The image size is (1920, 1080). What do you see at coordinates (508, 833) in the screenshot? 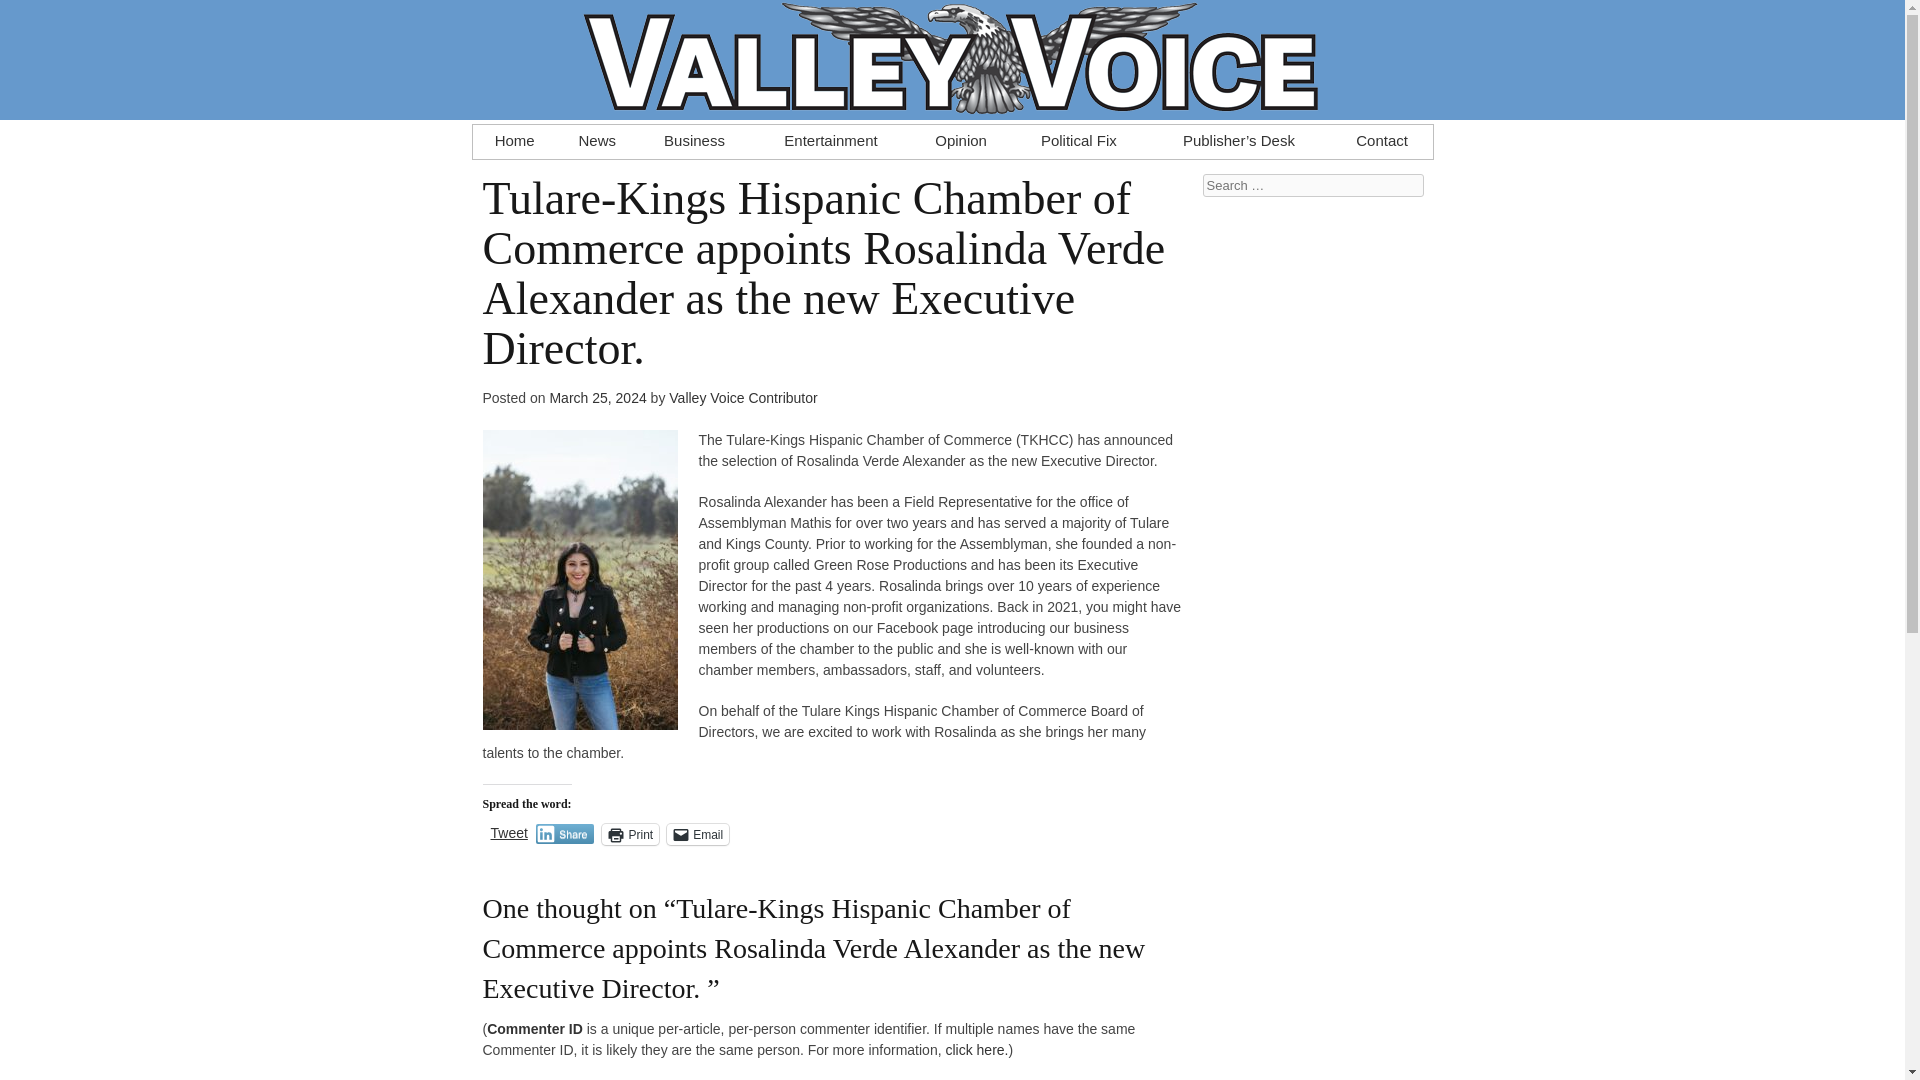
I see `Tweet` at bounding box center [508, 833].